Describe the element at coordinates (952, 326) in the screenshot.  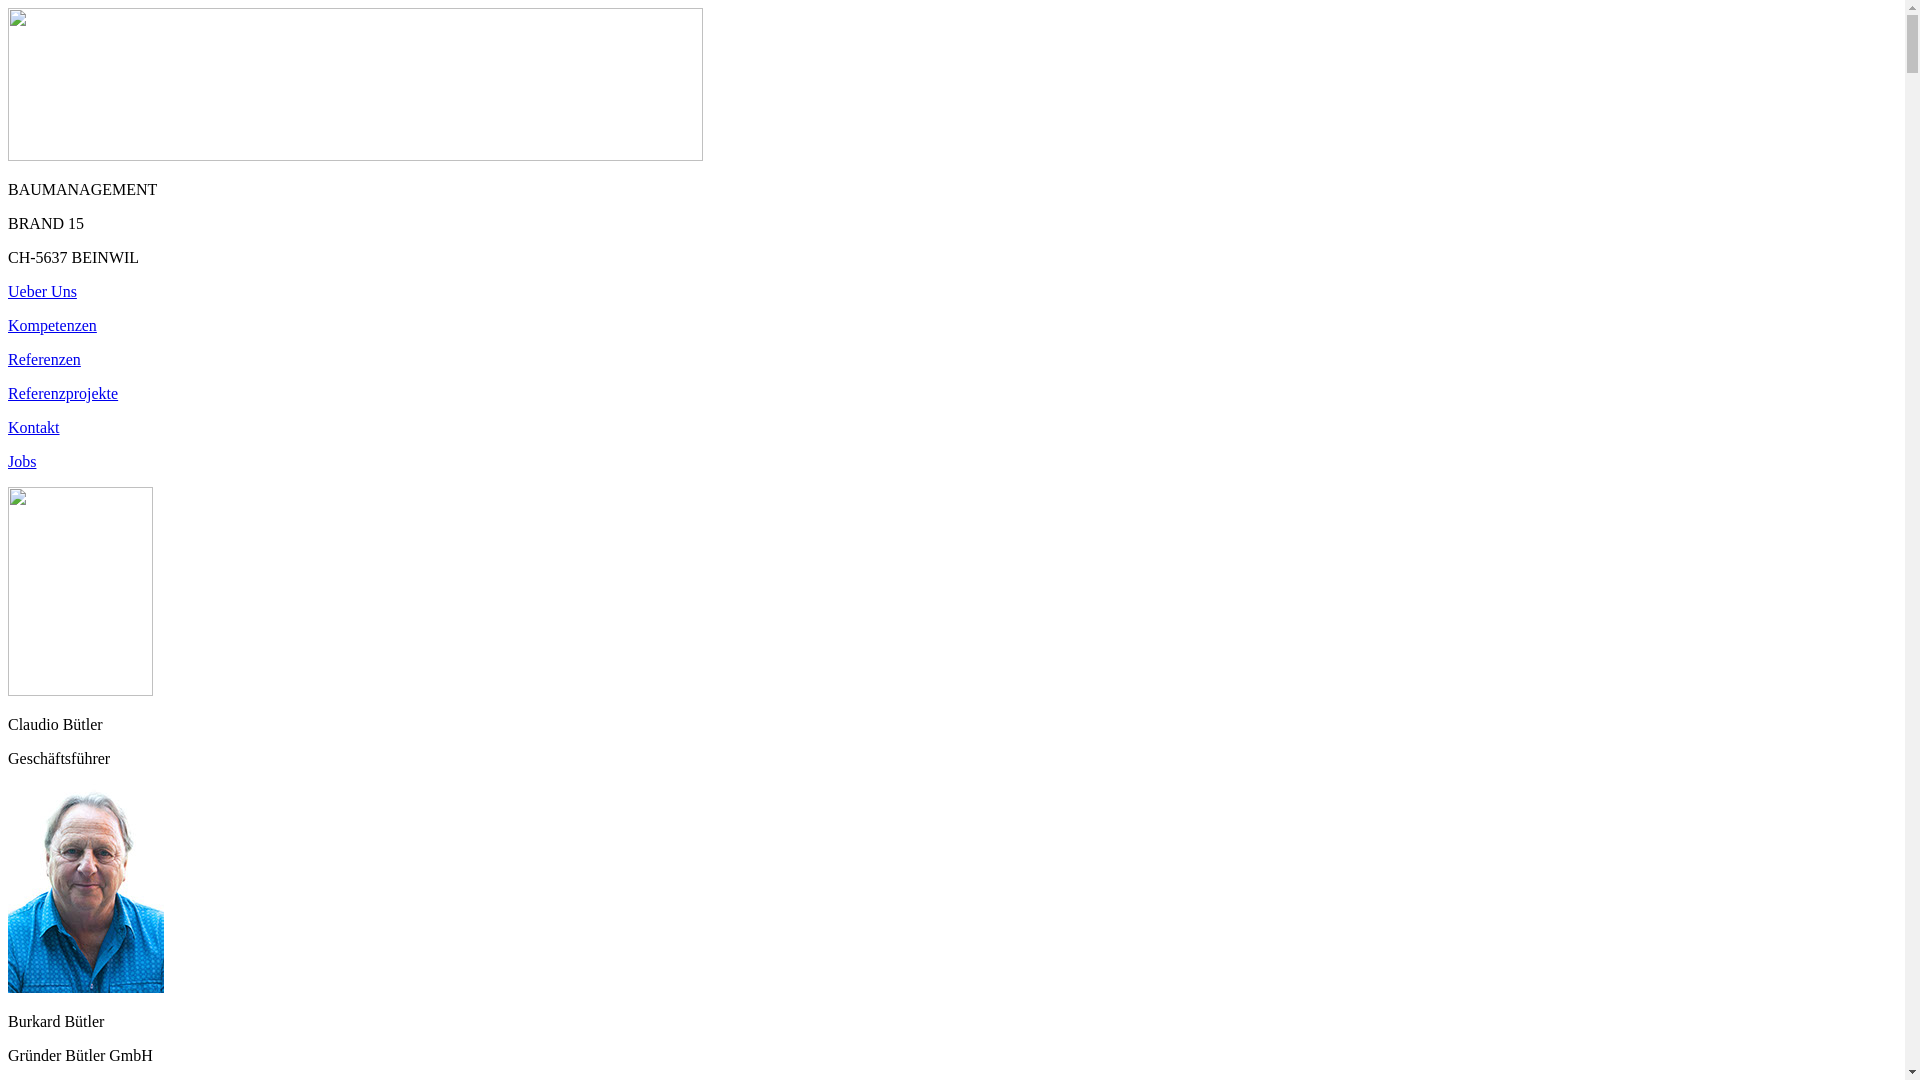
I see `Kompetenzen` at that location.